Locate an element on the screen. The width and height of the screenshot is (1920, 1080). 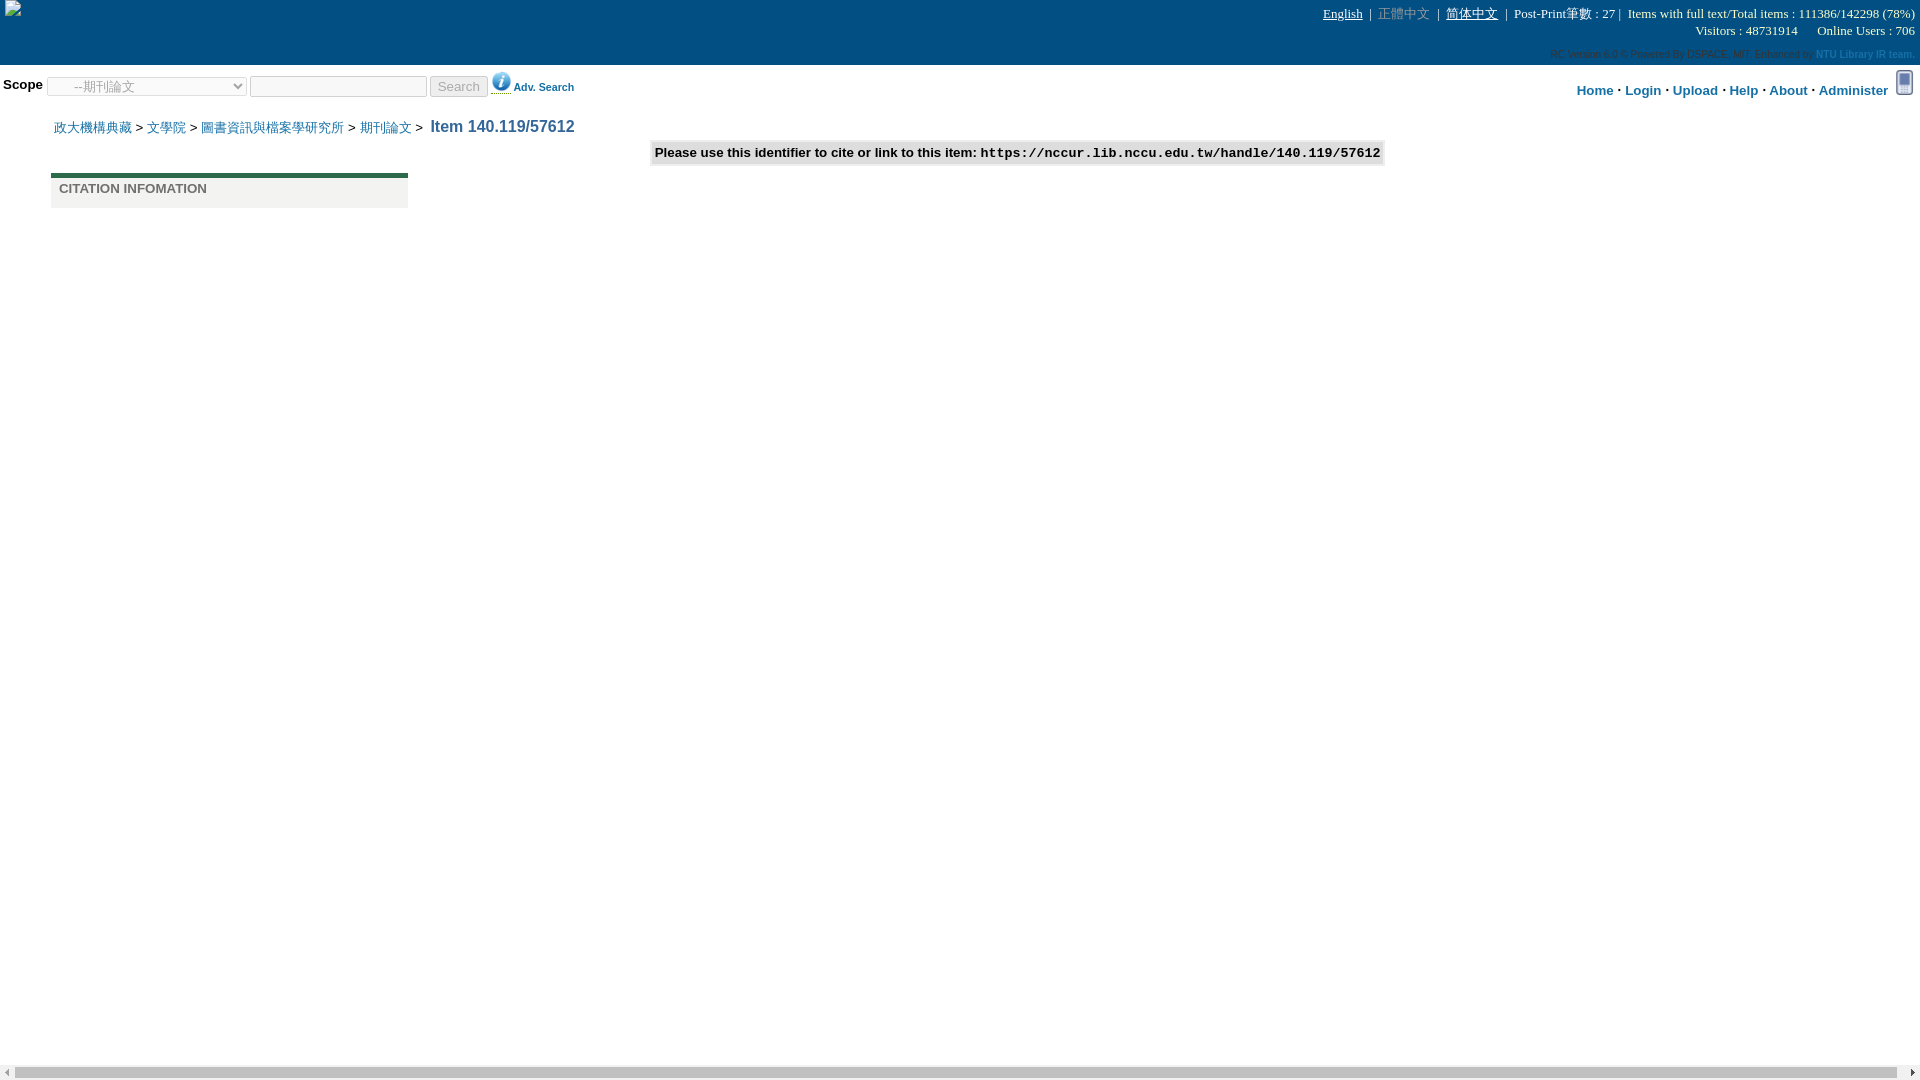
Adv. Search is located at coordinates (543, 85).